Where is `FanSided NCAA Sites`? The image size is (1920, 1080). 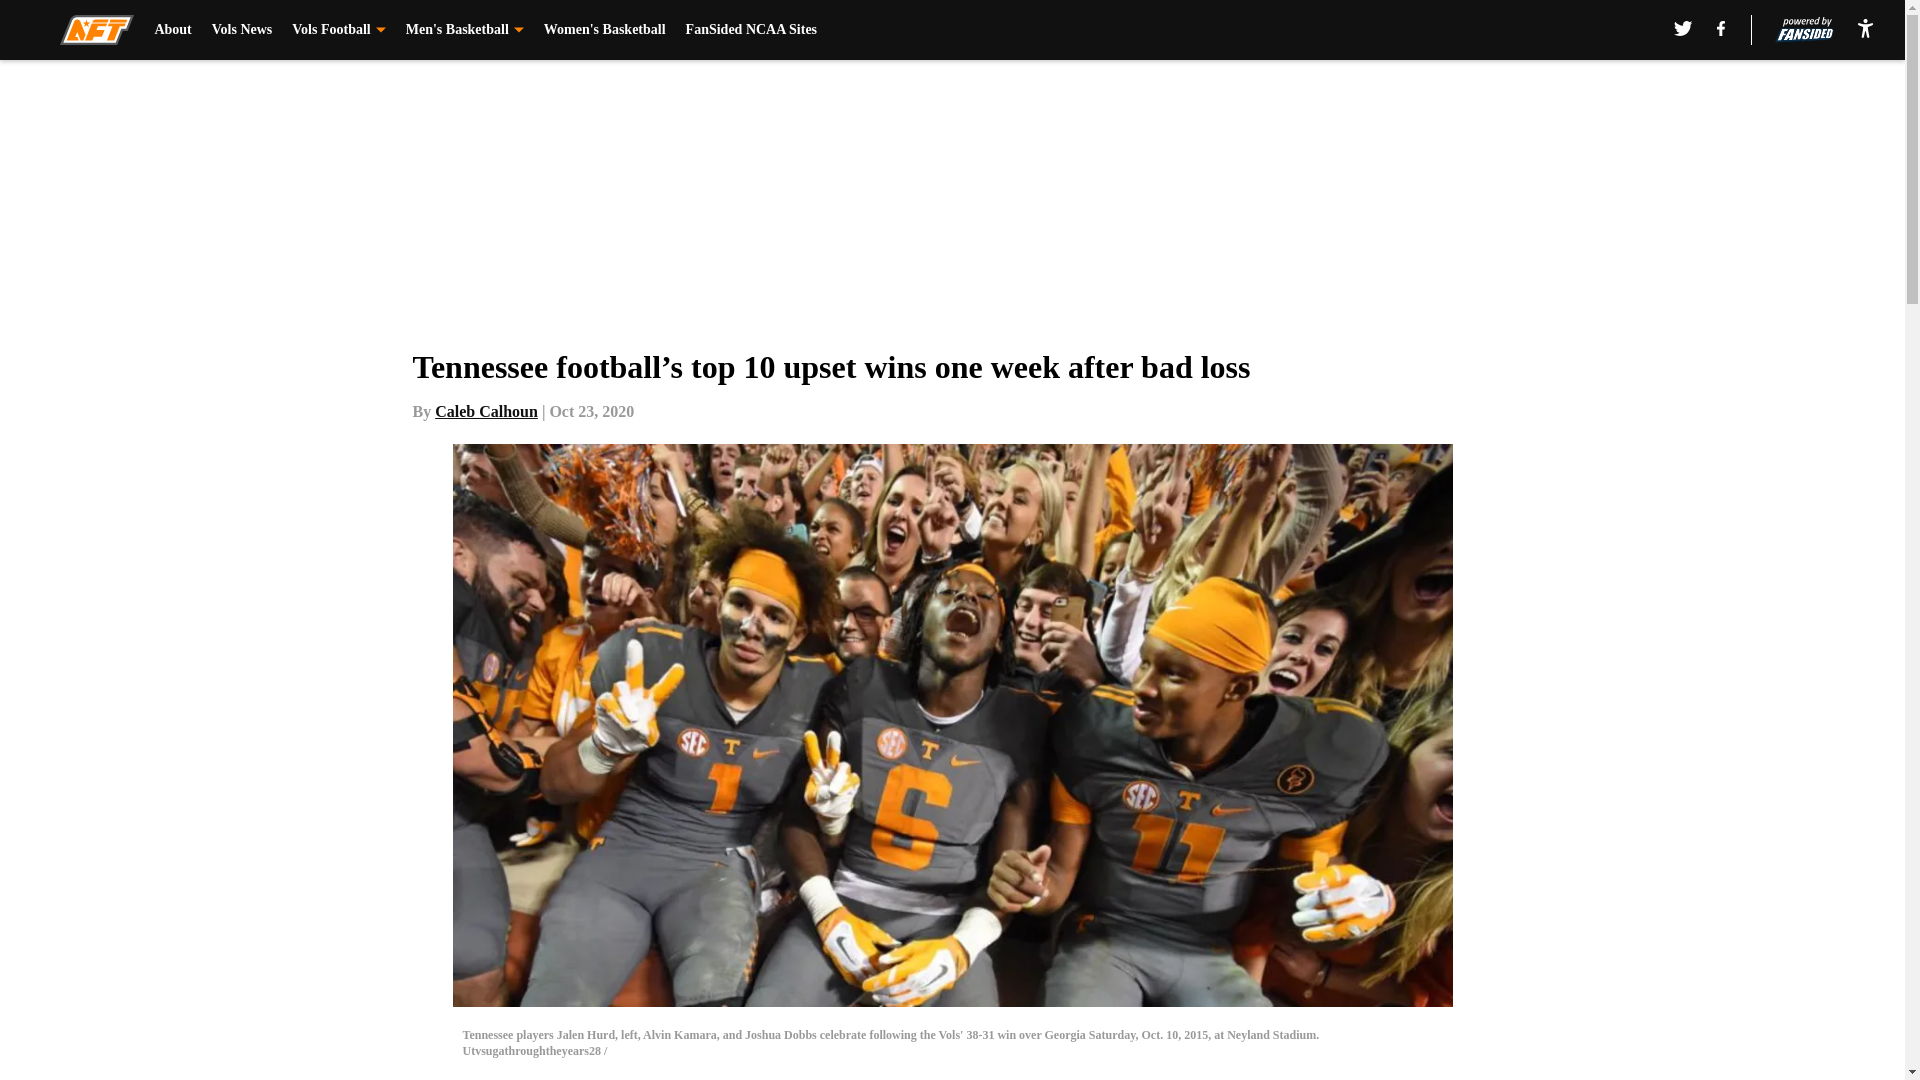
FanSided NCAA Sites is located at coordinates (751, 30).